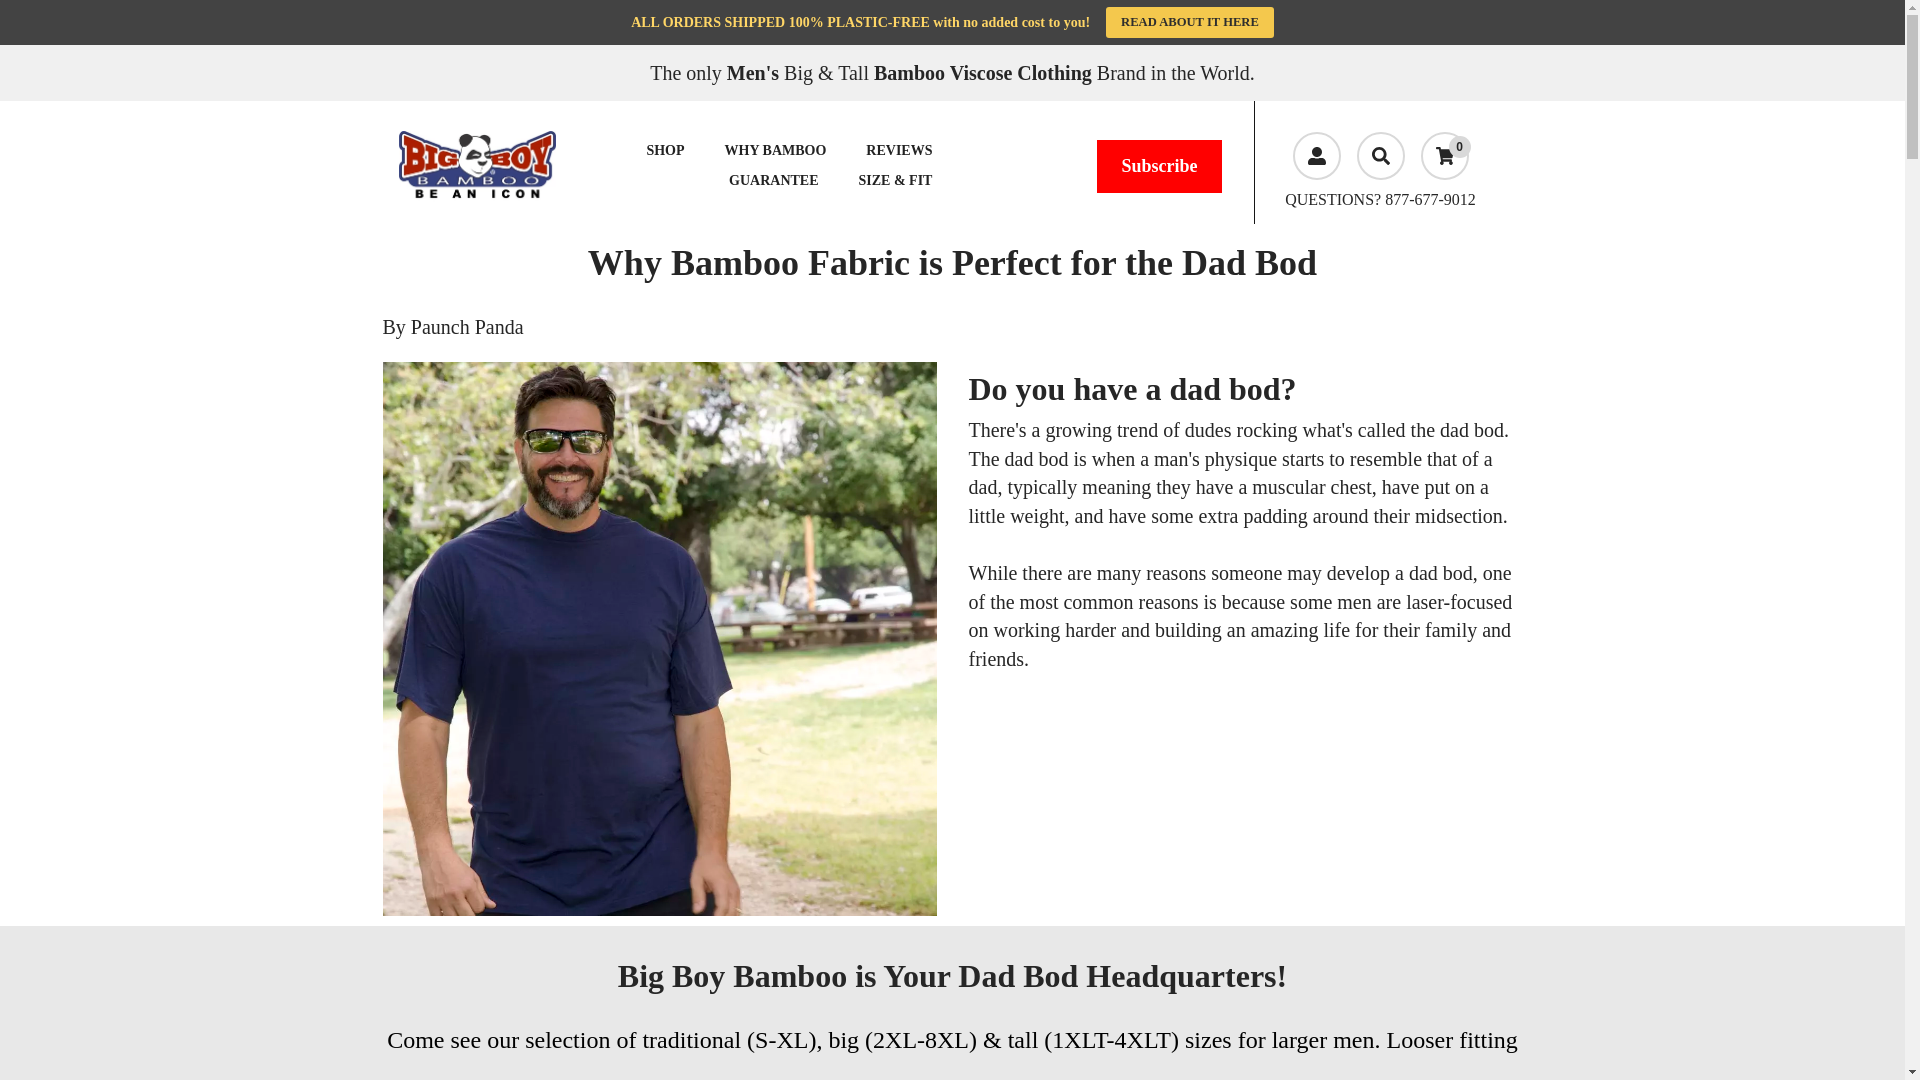  Describe the element at coordinates (1158, 167) in the screenshot. I see `Subscribe` at that location.